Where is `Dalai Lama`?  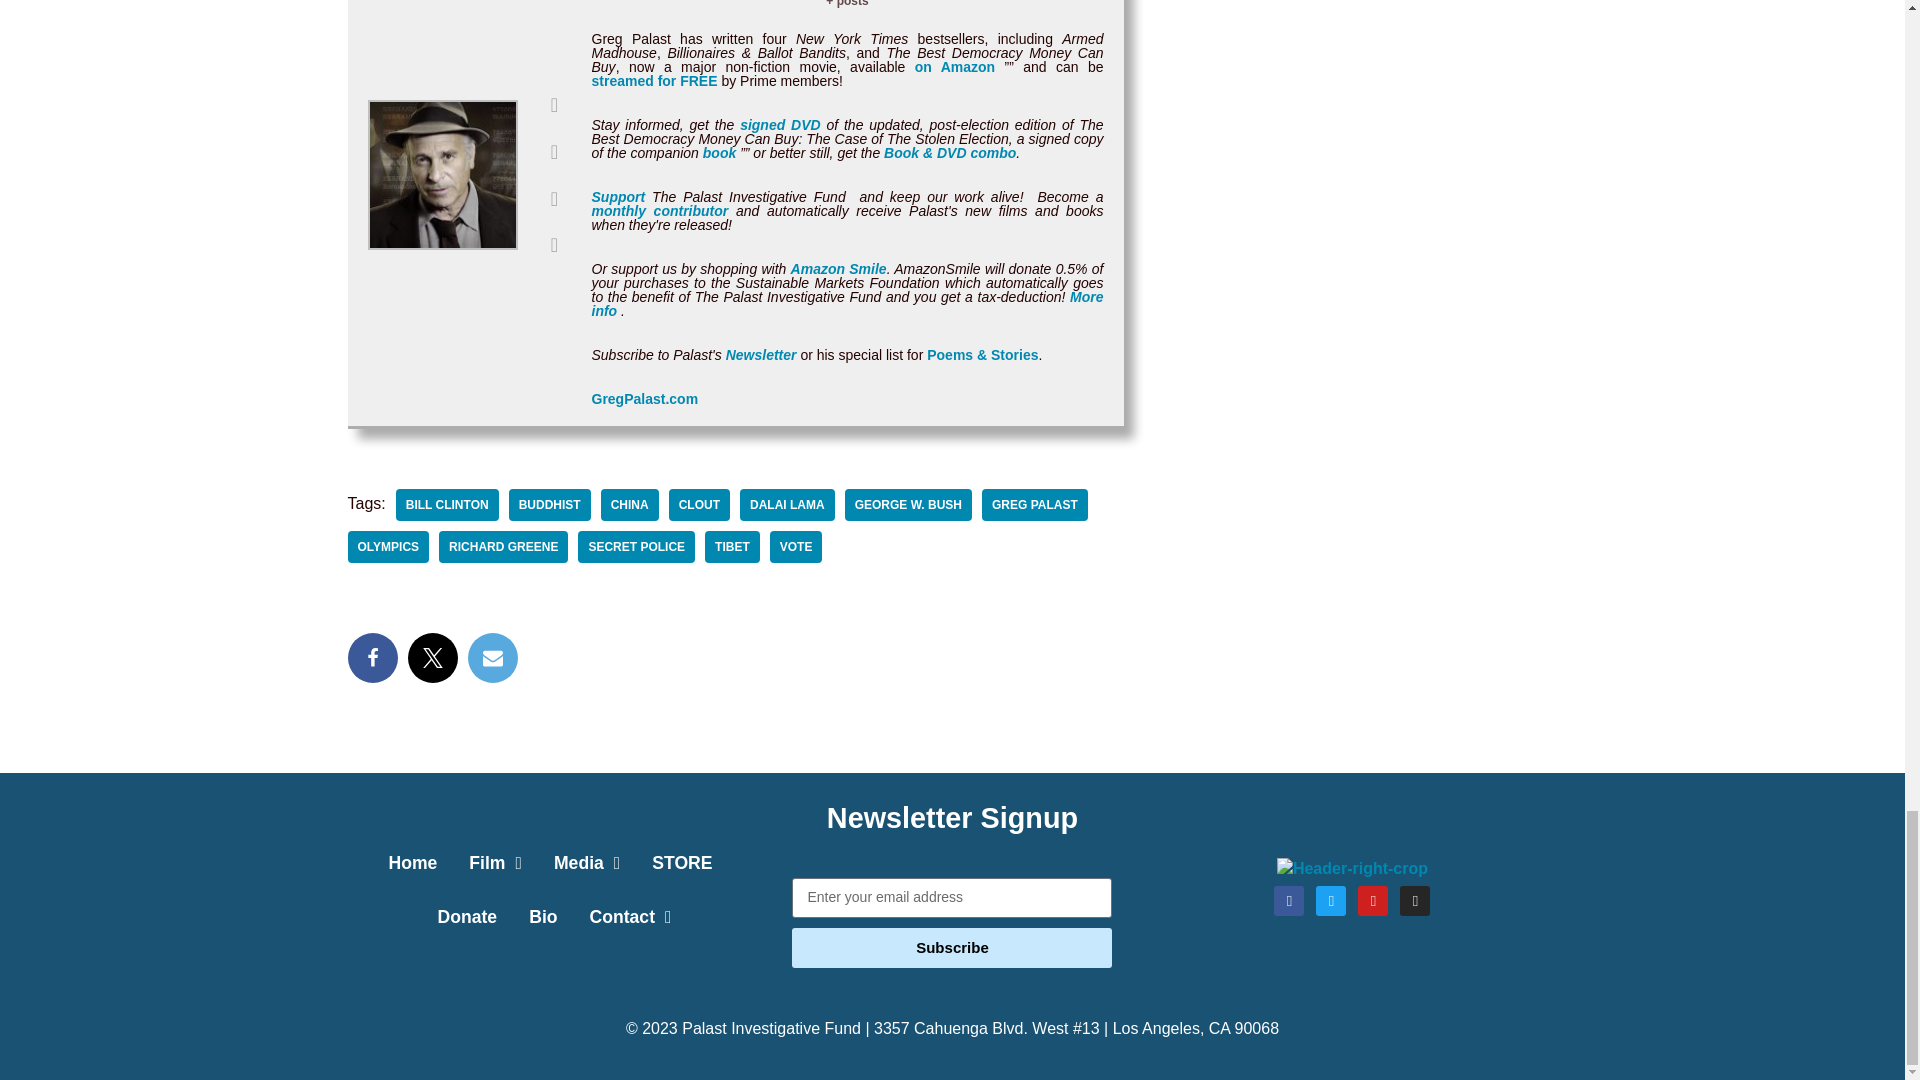
Dalai Lama is located at coordinates (787, 504).